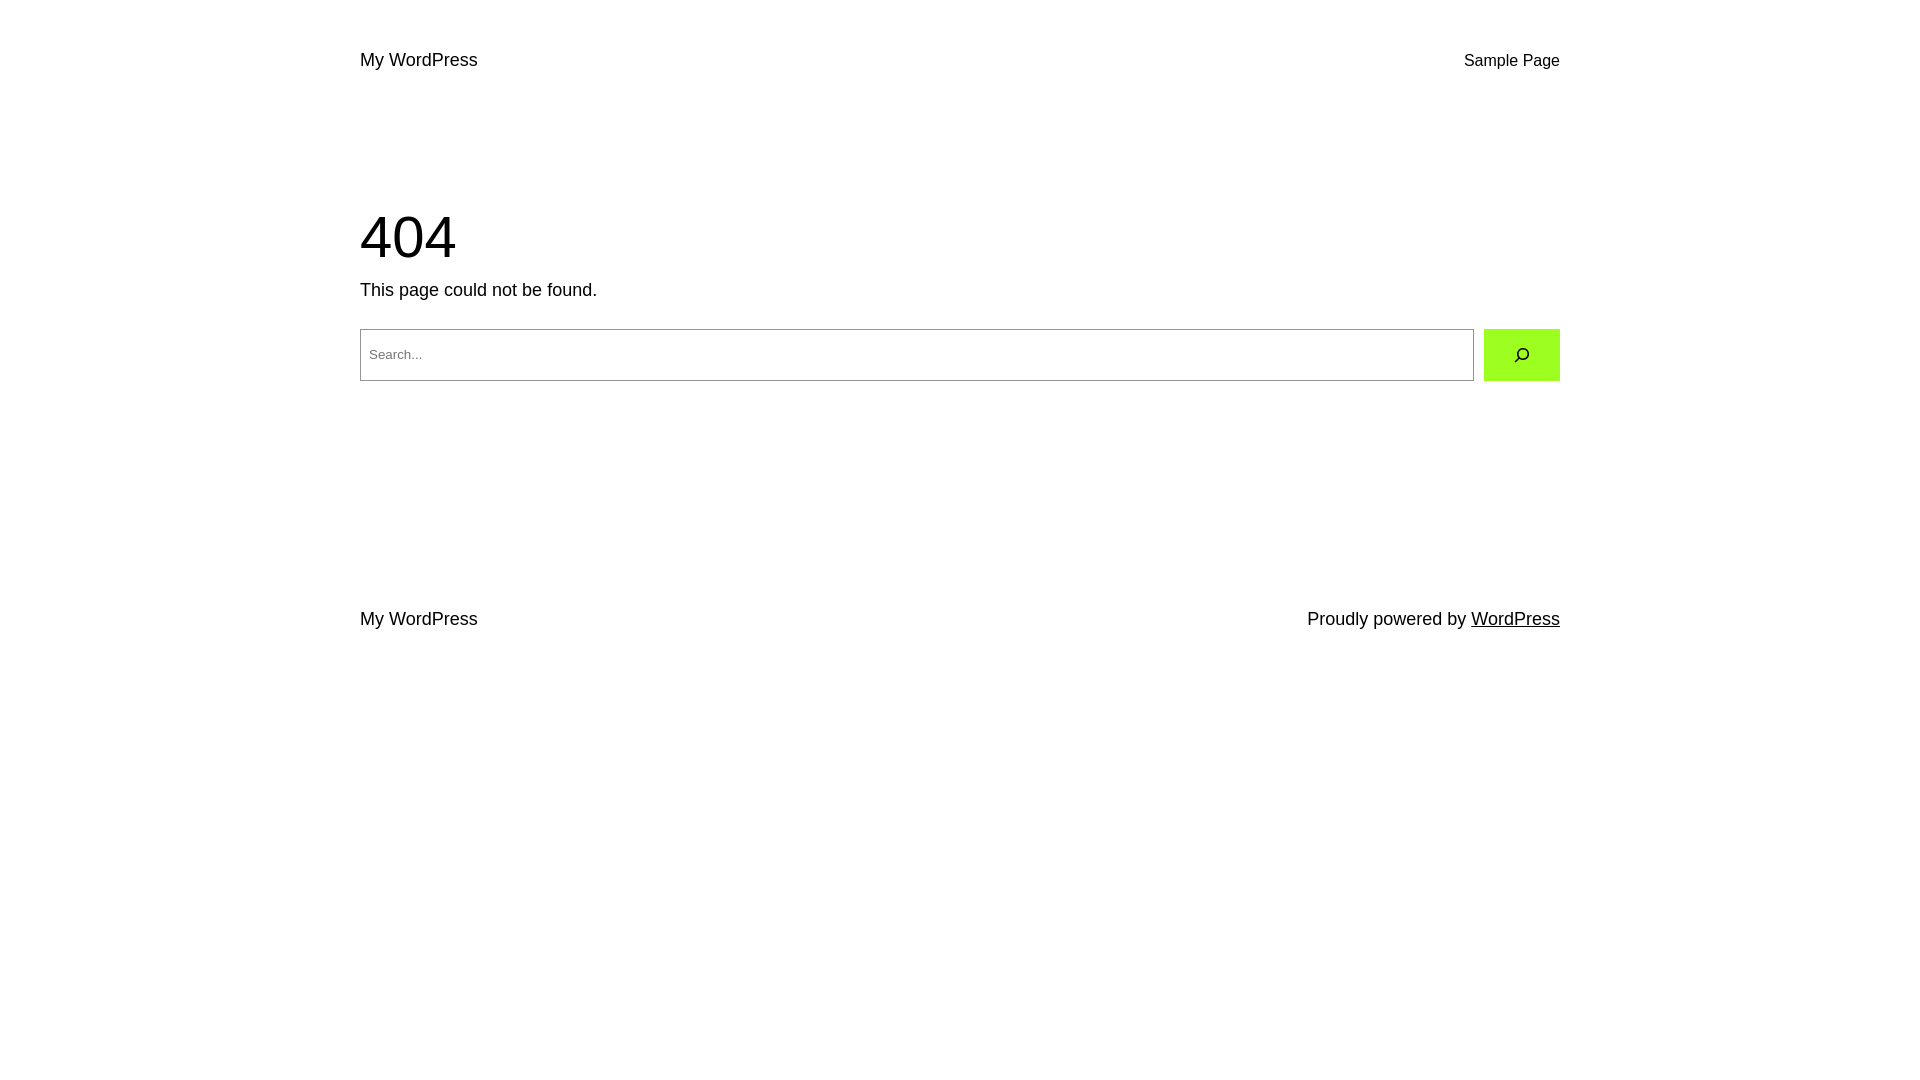  I want to click on WordPress, so click(1516, 619).